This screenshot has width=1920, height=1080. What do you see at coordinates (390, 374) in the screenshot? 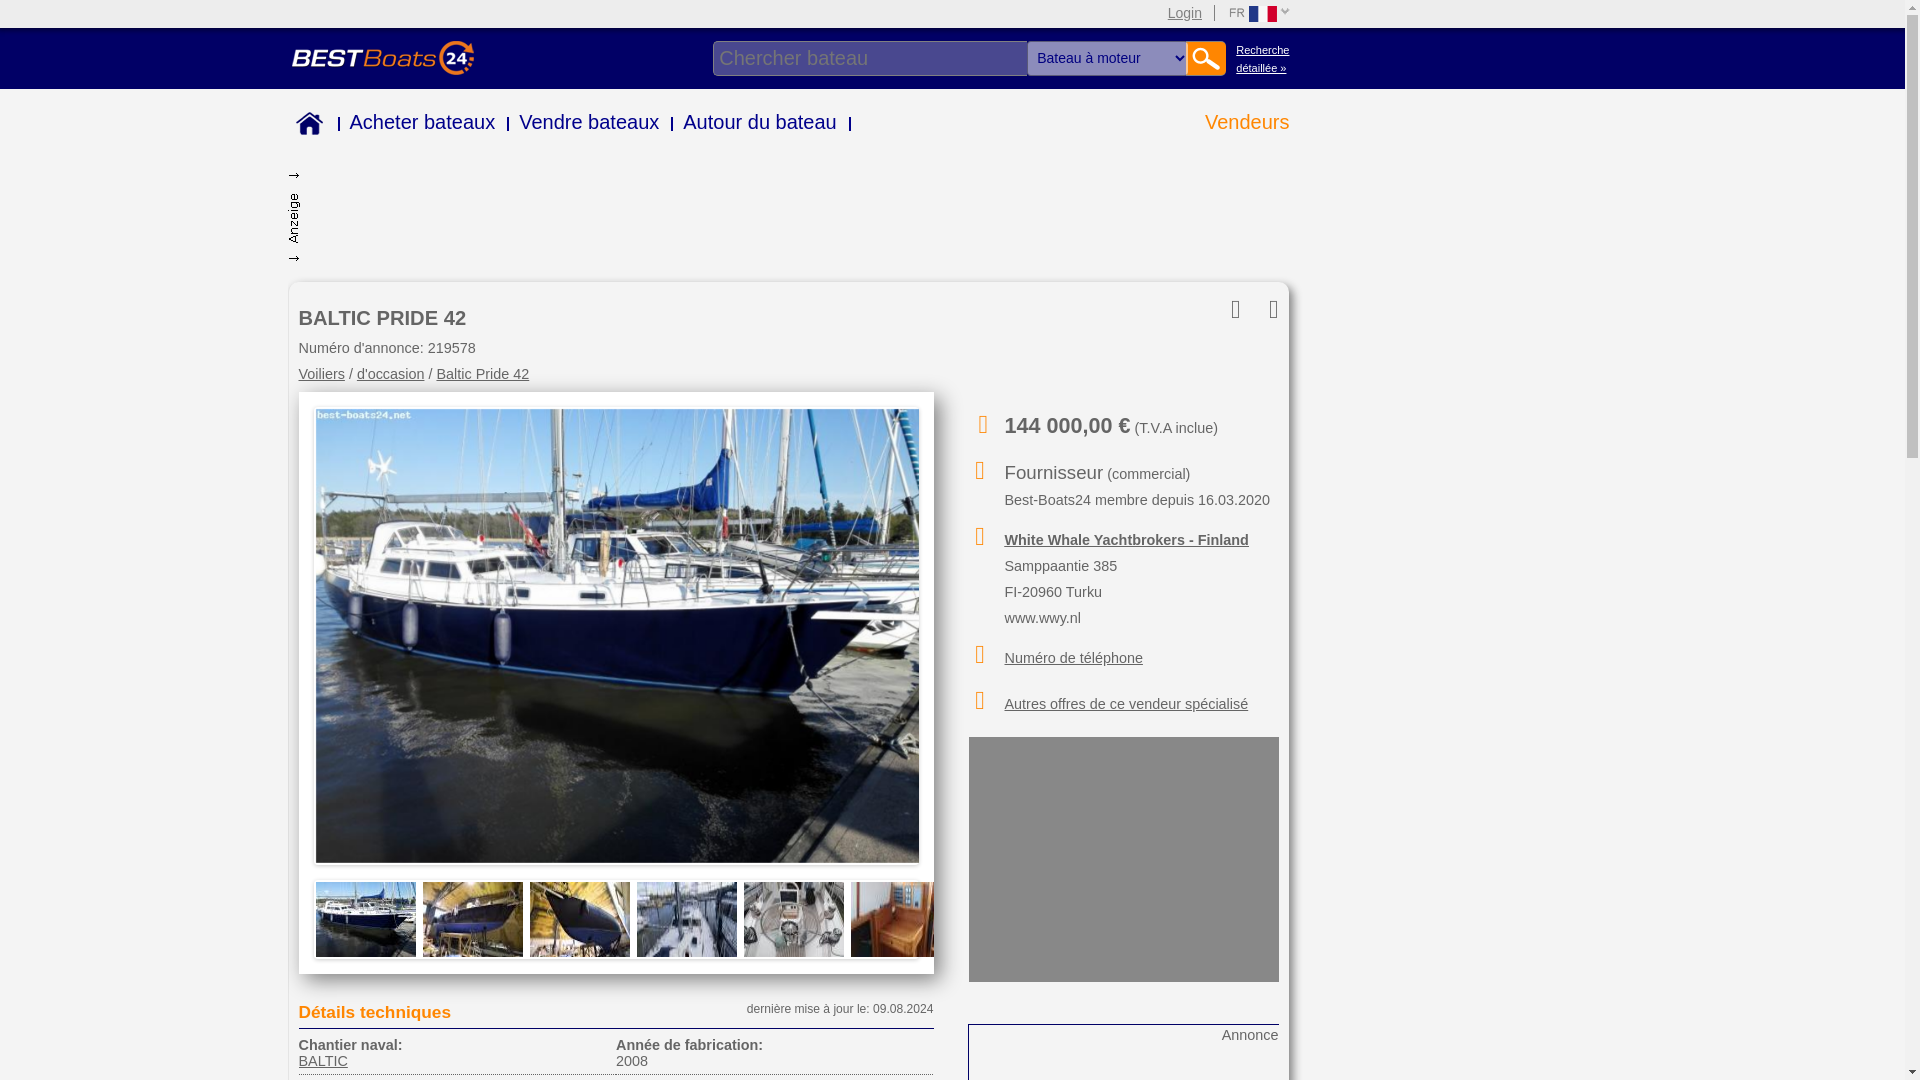
I see `d'occasion` at bounding box center [390, 374].